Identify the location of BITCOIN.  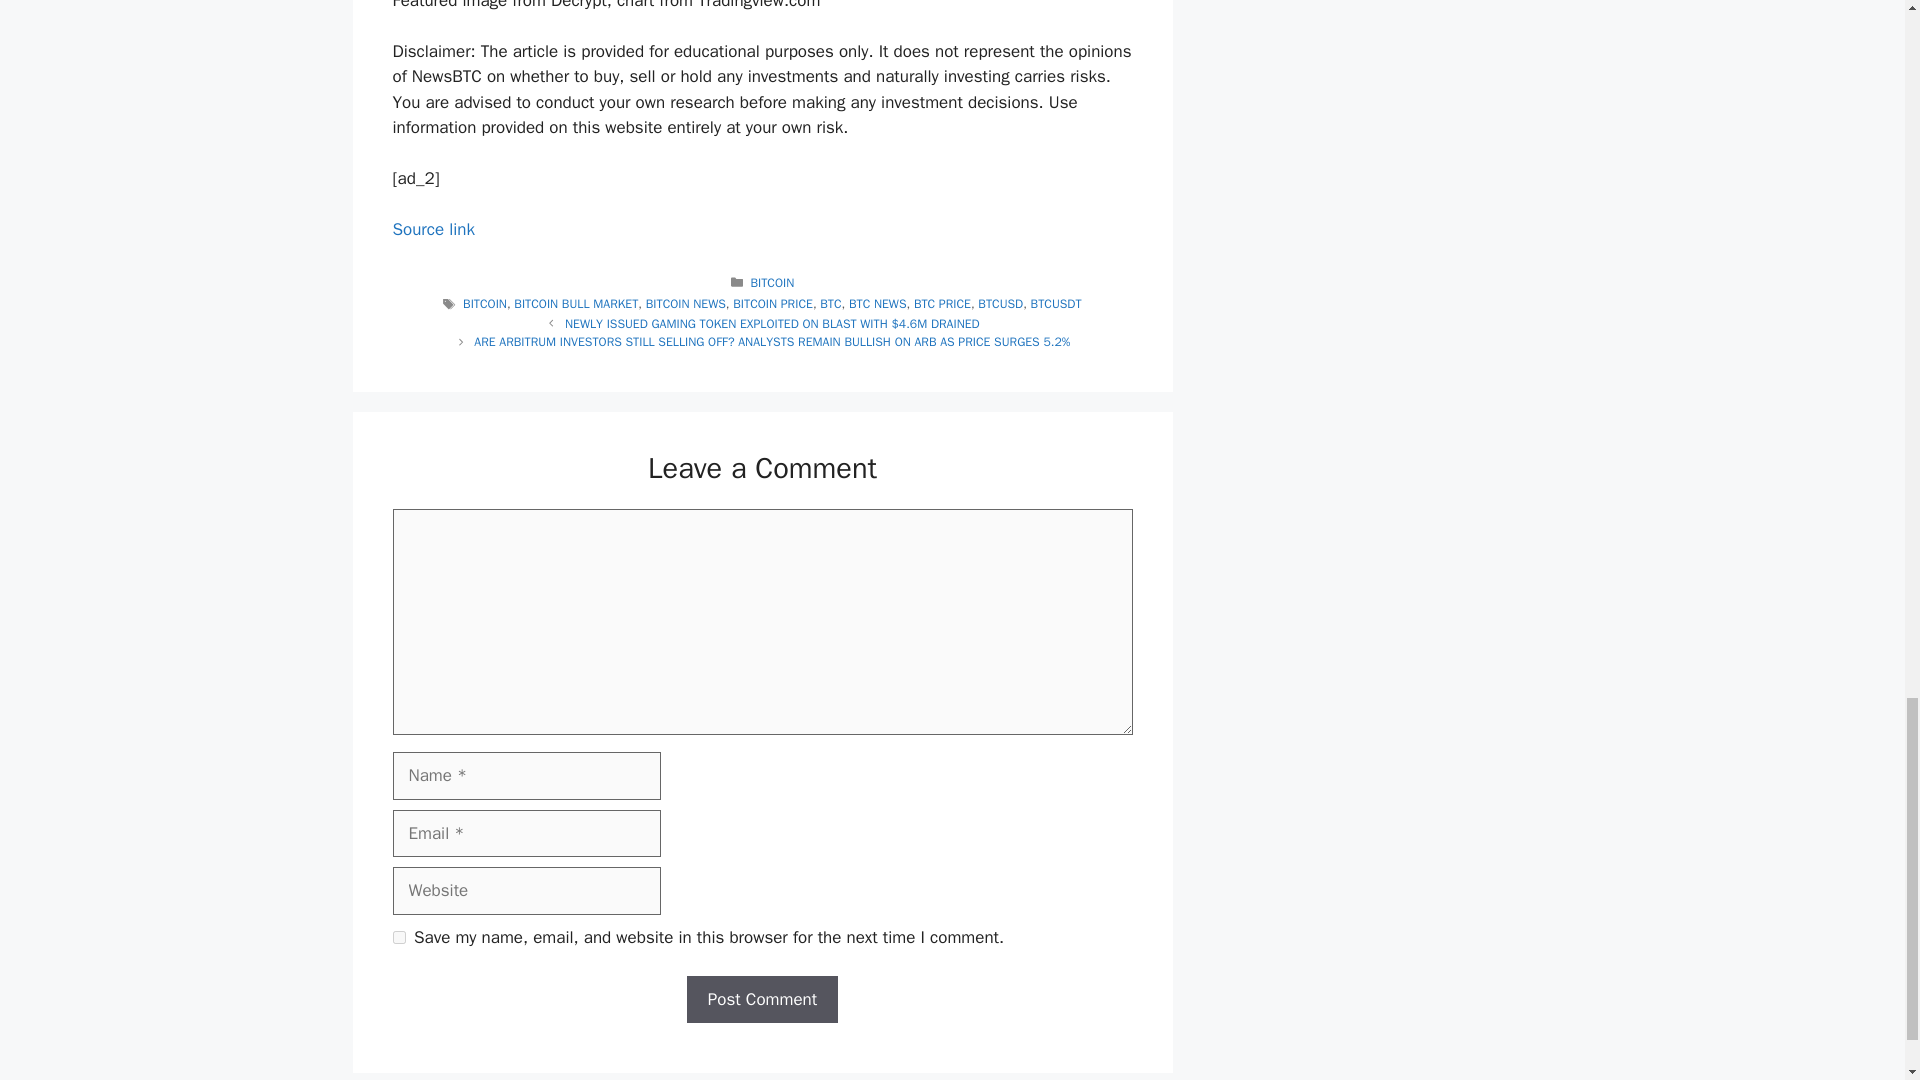
(772, 282).